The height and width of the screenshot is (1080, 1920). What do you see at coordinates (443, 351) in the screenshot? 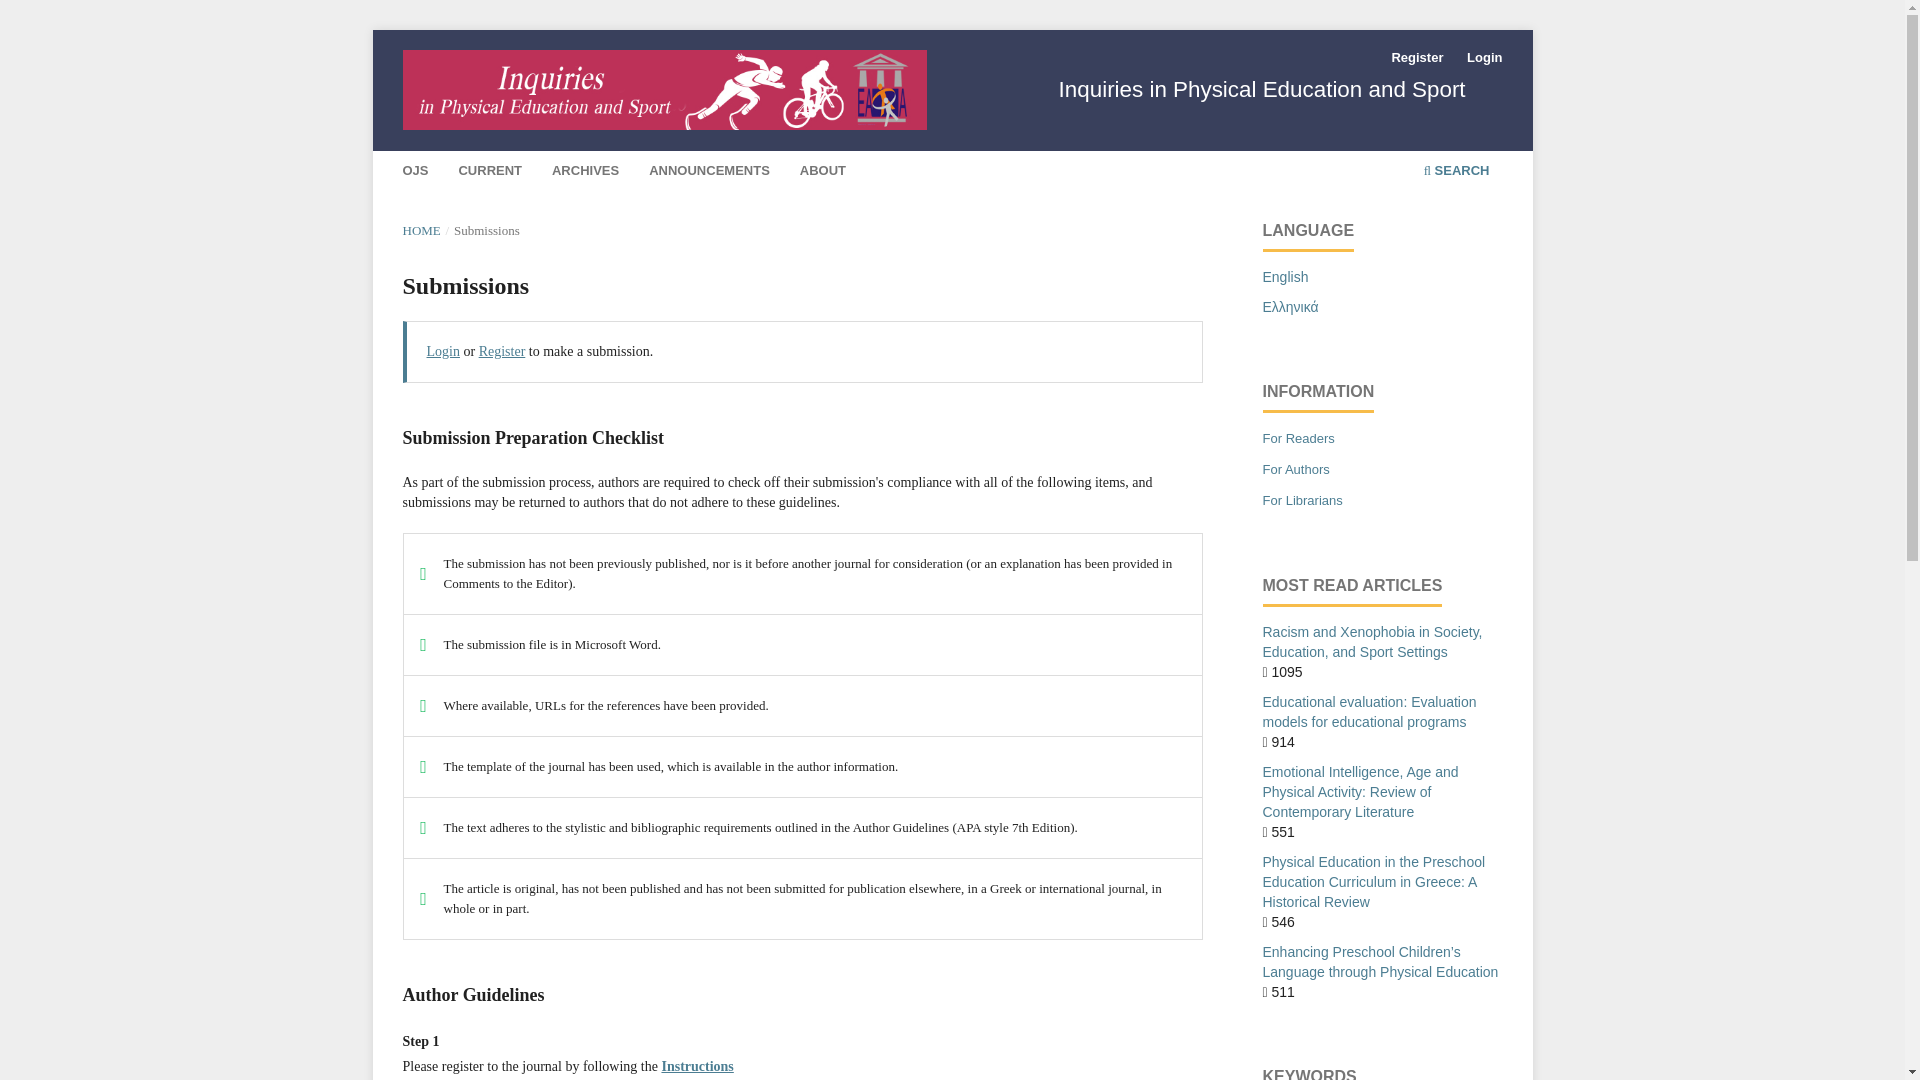
I see `Login` at bounding box center [443, 351].